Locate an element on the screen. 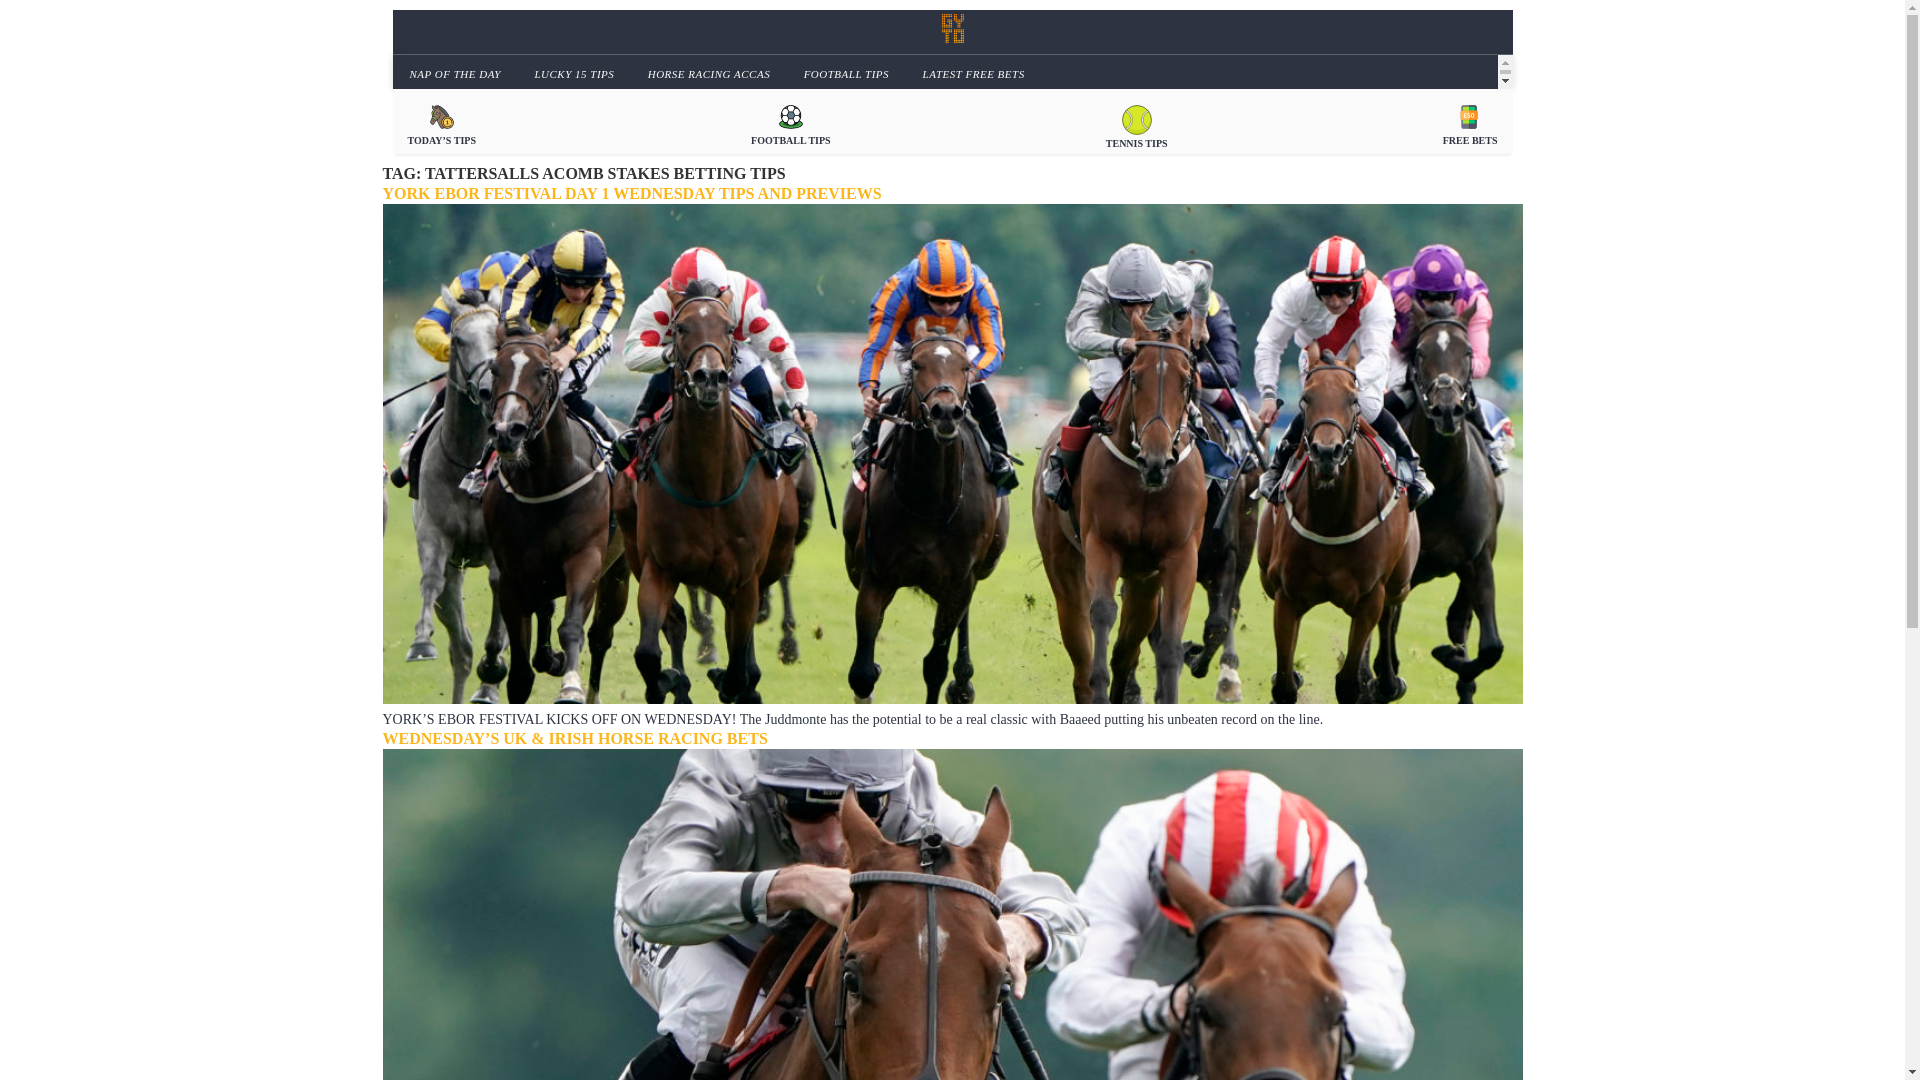 The image size is (1920, 1080). LUCKY 15 TIPS is located at coordinates (570, 72).